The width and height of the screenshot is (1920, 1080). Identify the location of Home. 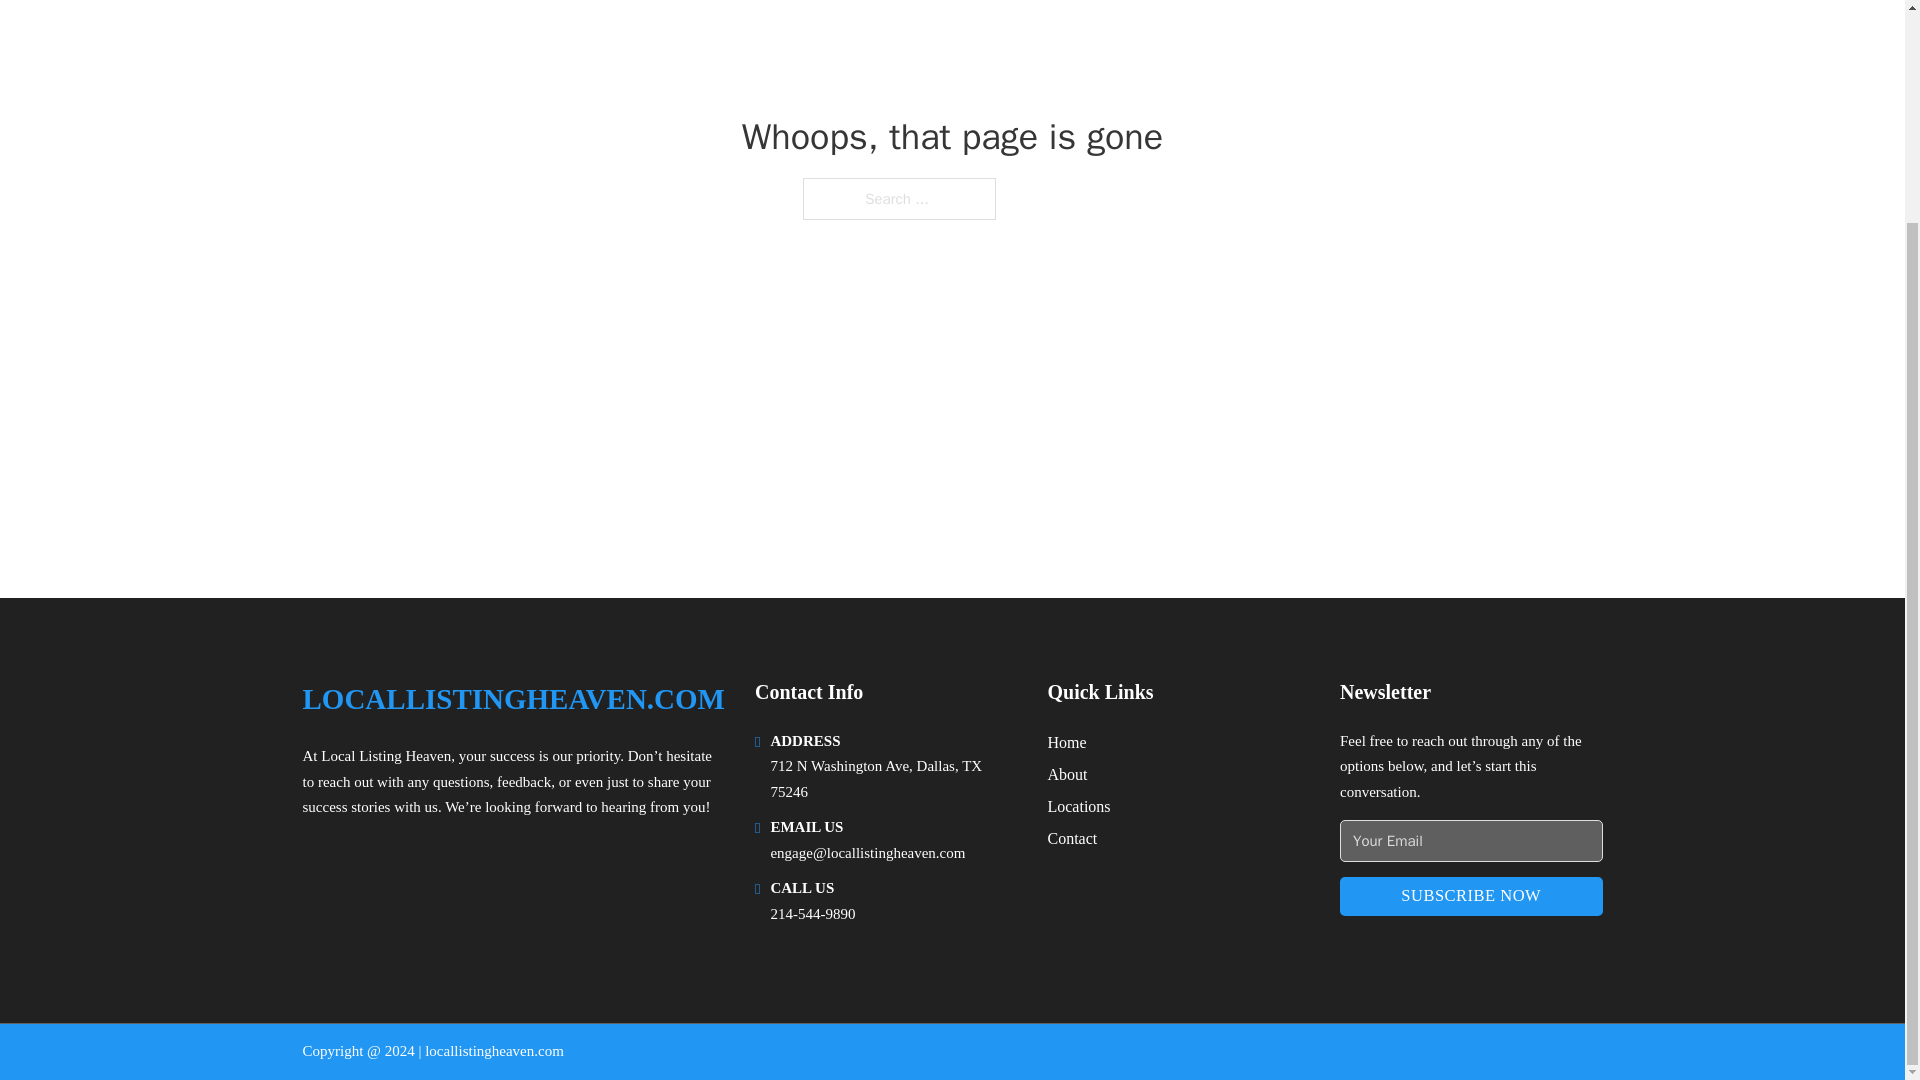
(1066, 742).